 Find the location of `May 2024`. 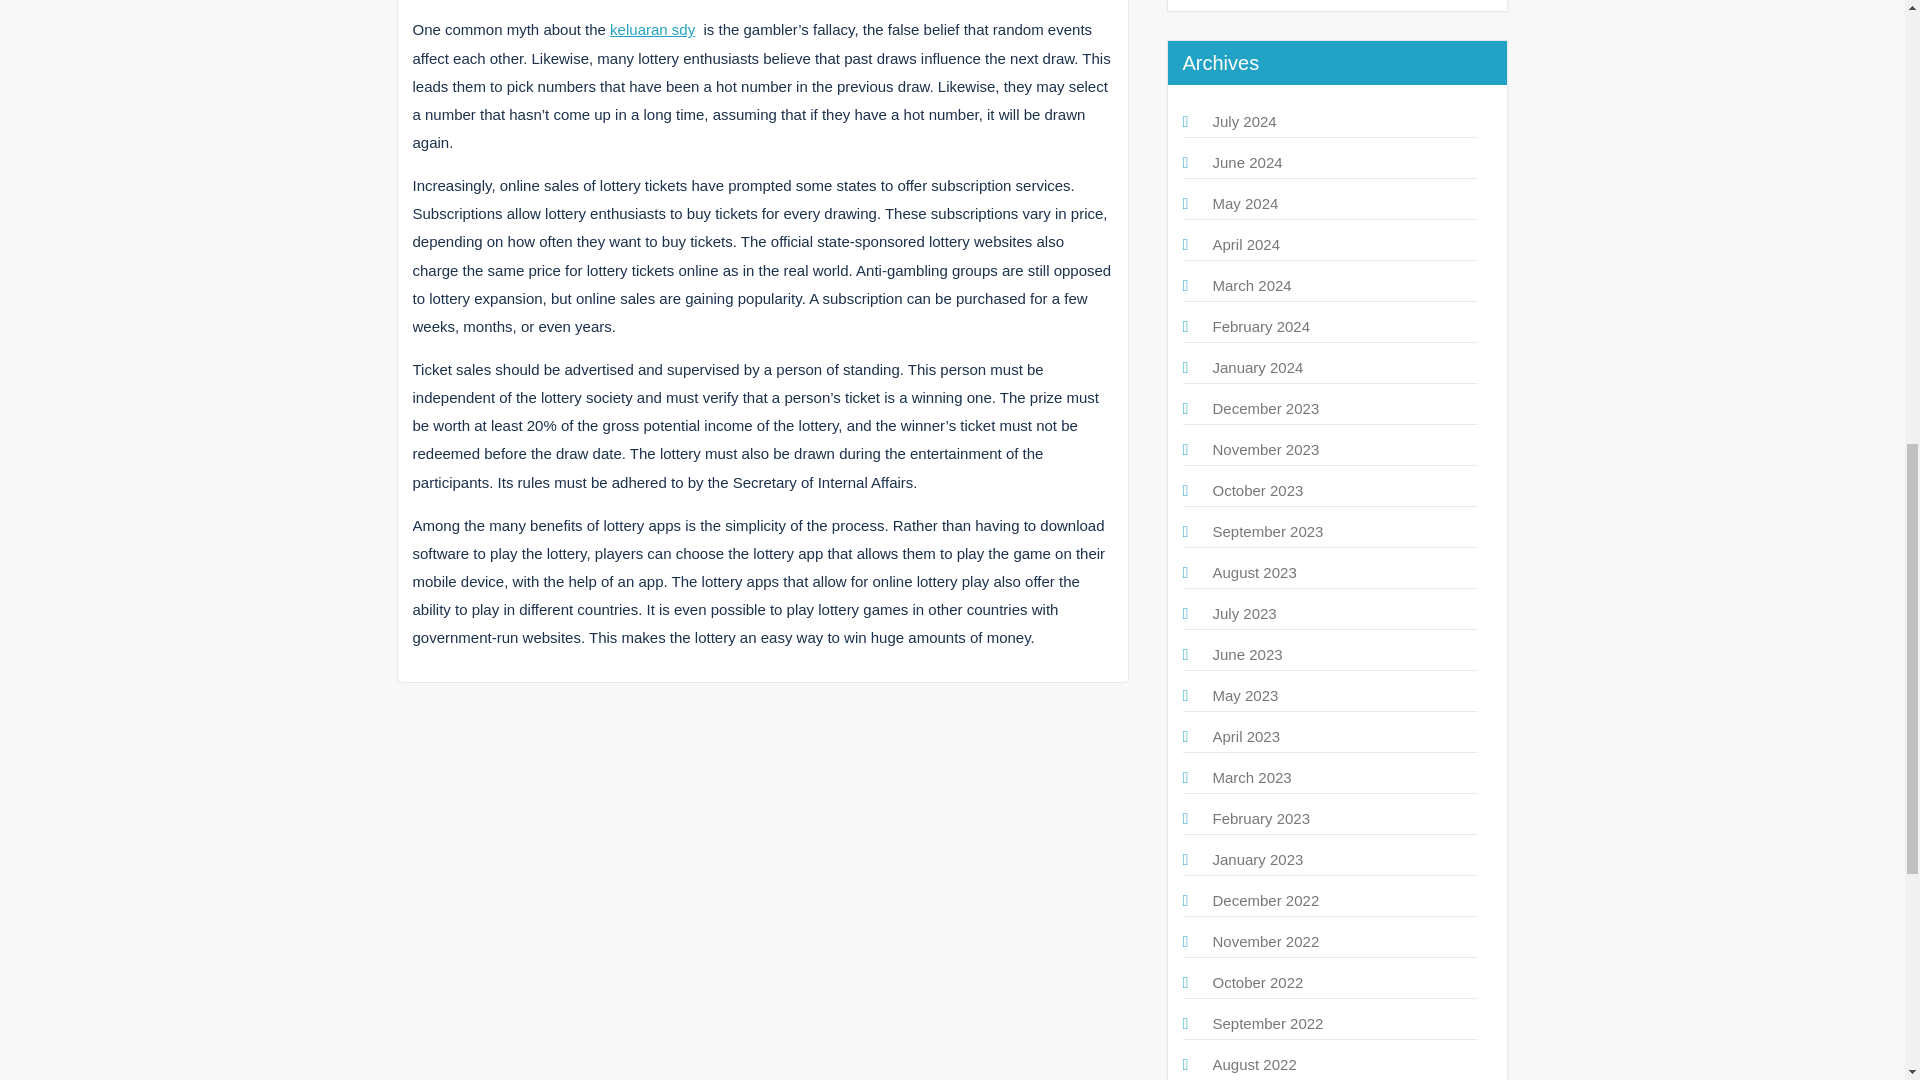

May 2024 is located at coordinates (1244, 203).